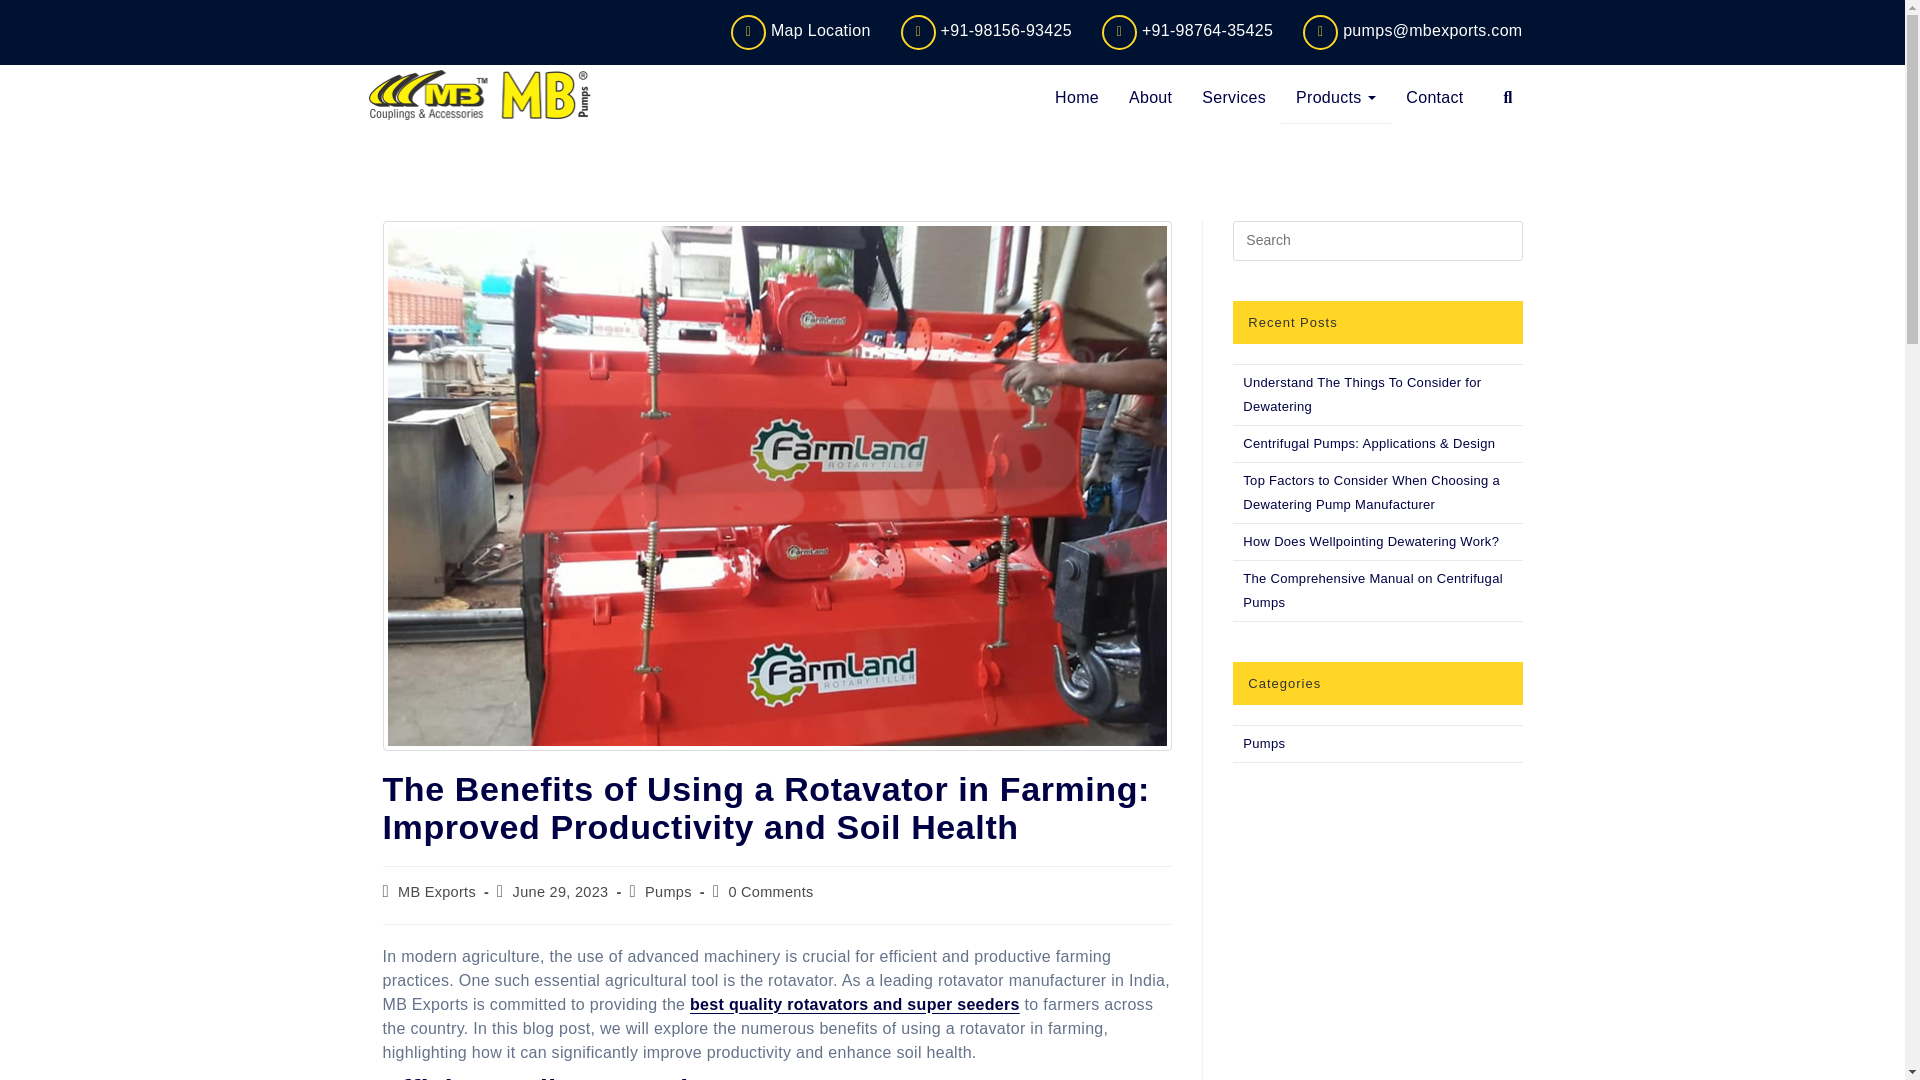 This screenshot has height=1080, width=1920. Describe the element at coordinates (854, 1004) in the screenshot. I see `best quality rotavators and super seeders` at that location.